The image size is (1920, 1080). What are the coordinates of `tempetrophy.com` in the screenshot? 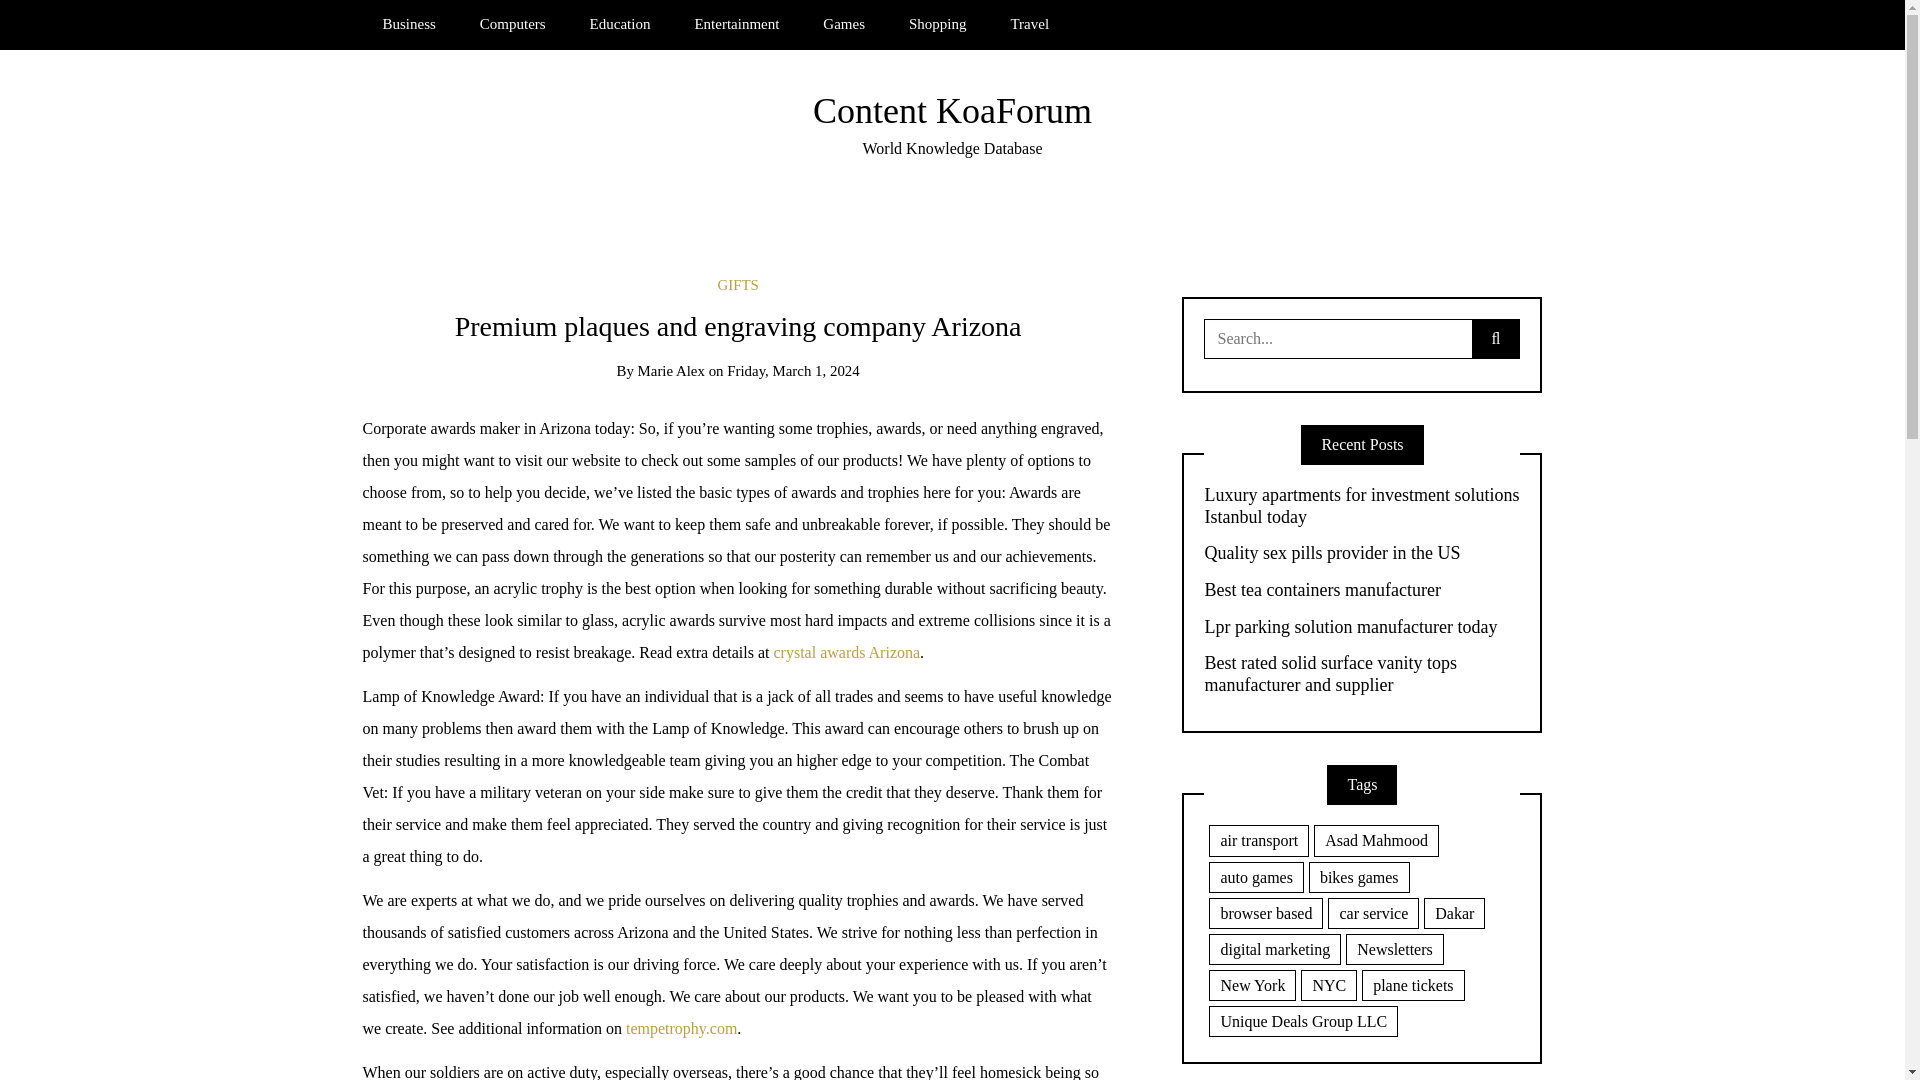 It's located at (681, 1028).